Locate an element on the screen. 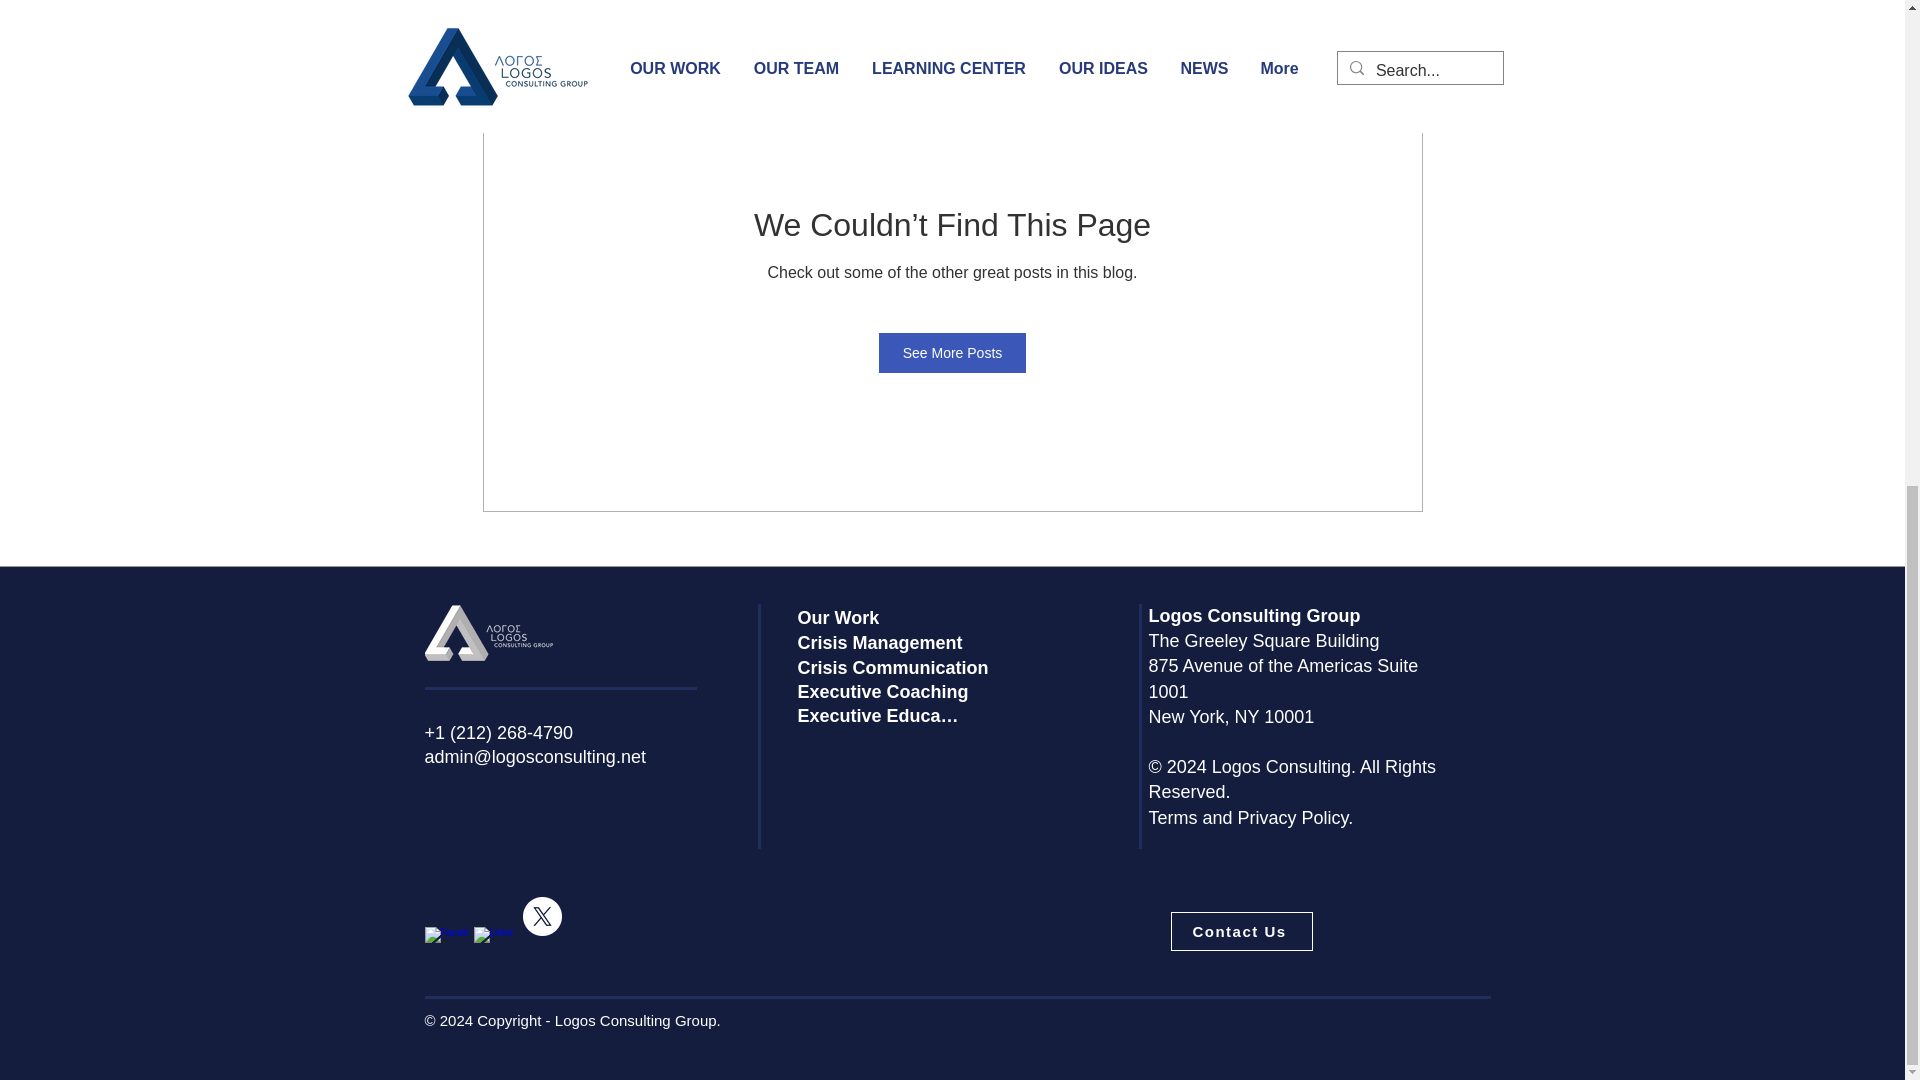  Crisis Management is located at coordinates (888, 643).